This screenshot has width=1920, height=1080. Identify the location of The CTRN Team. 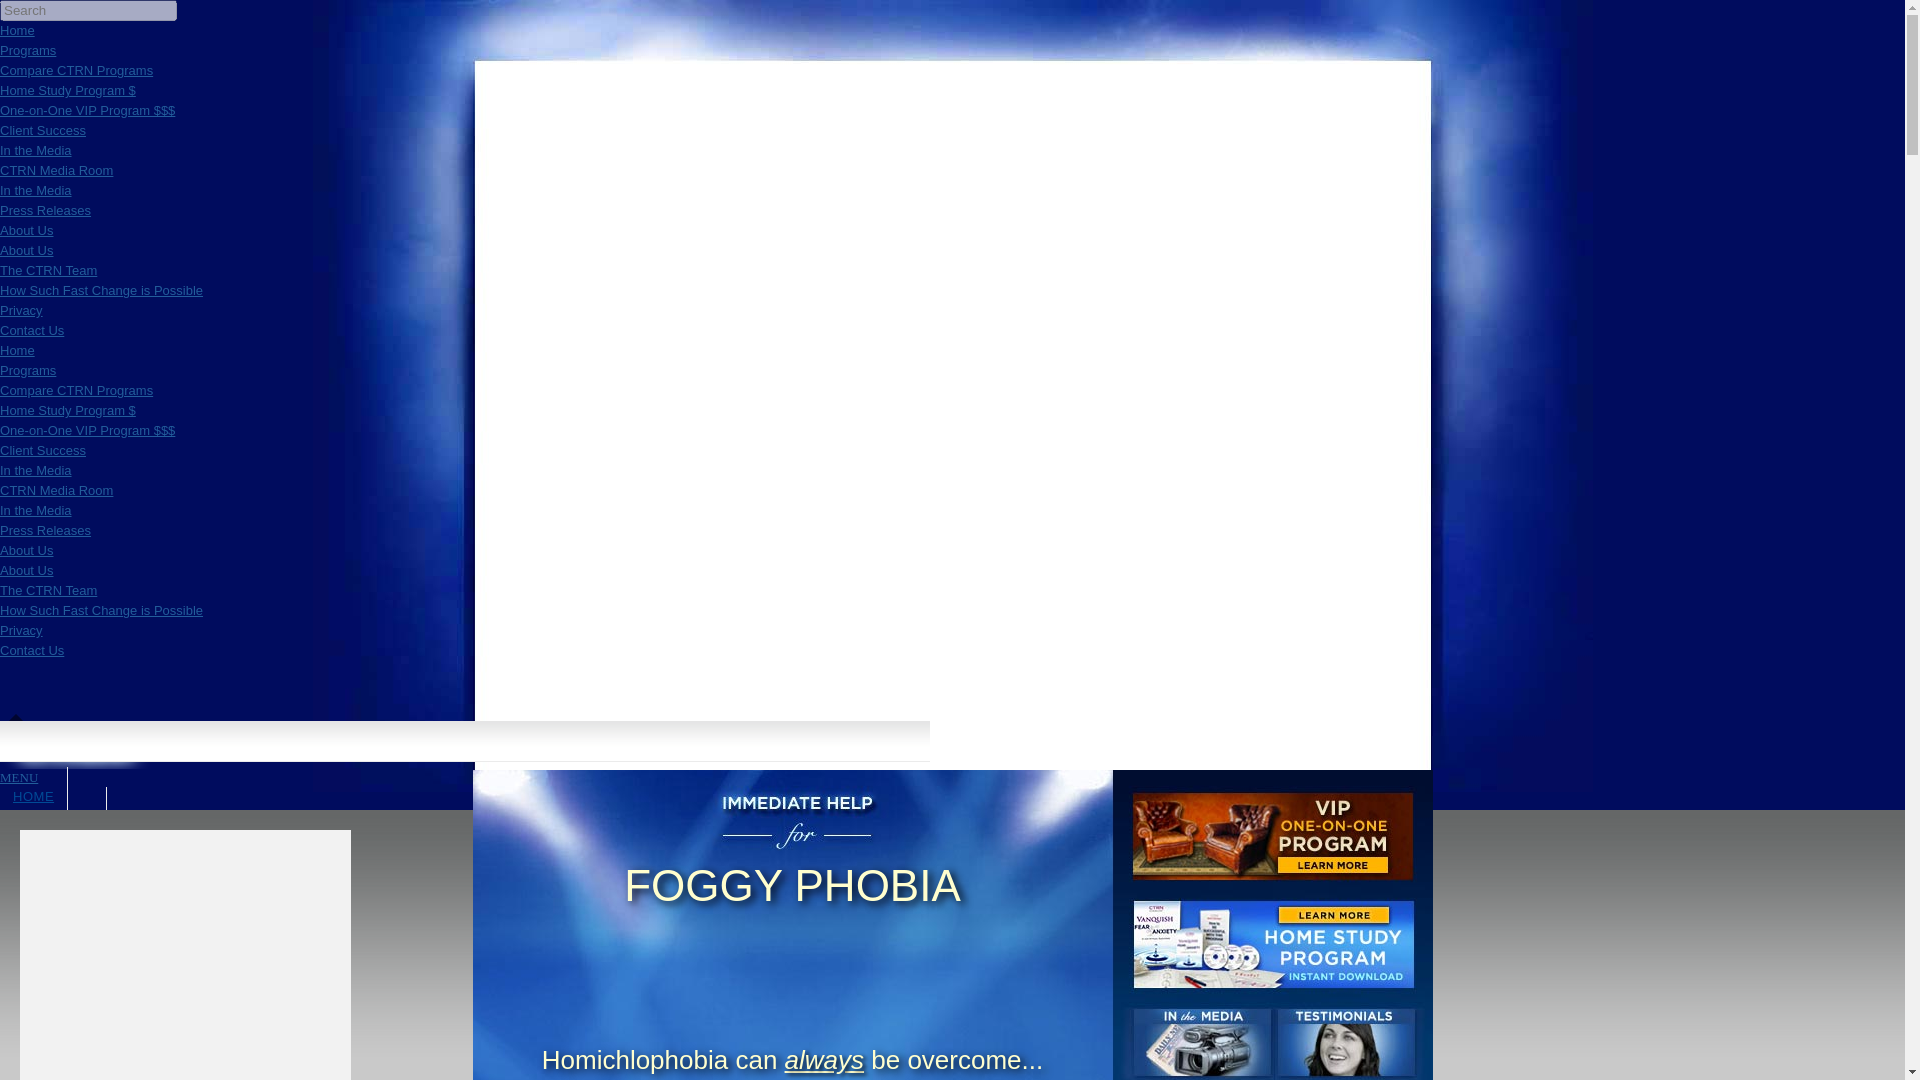
(48, 270).